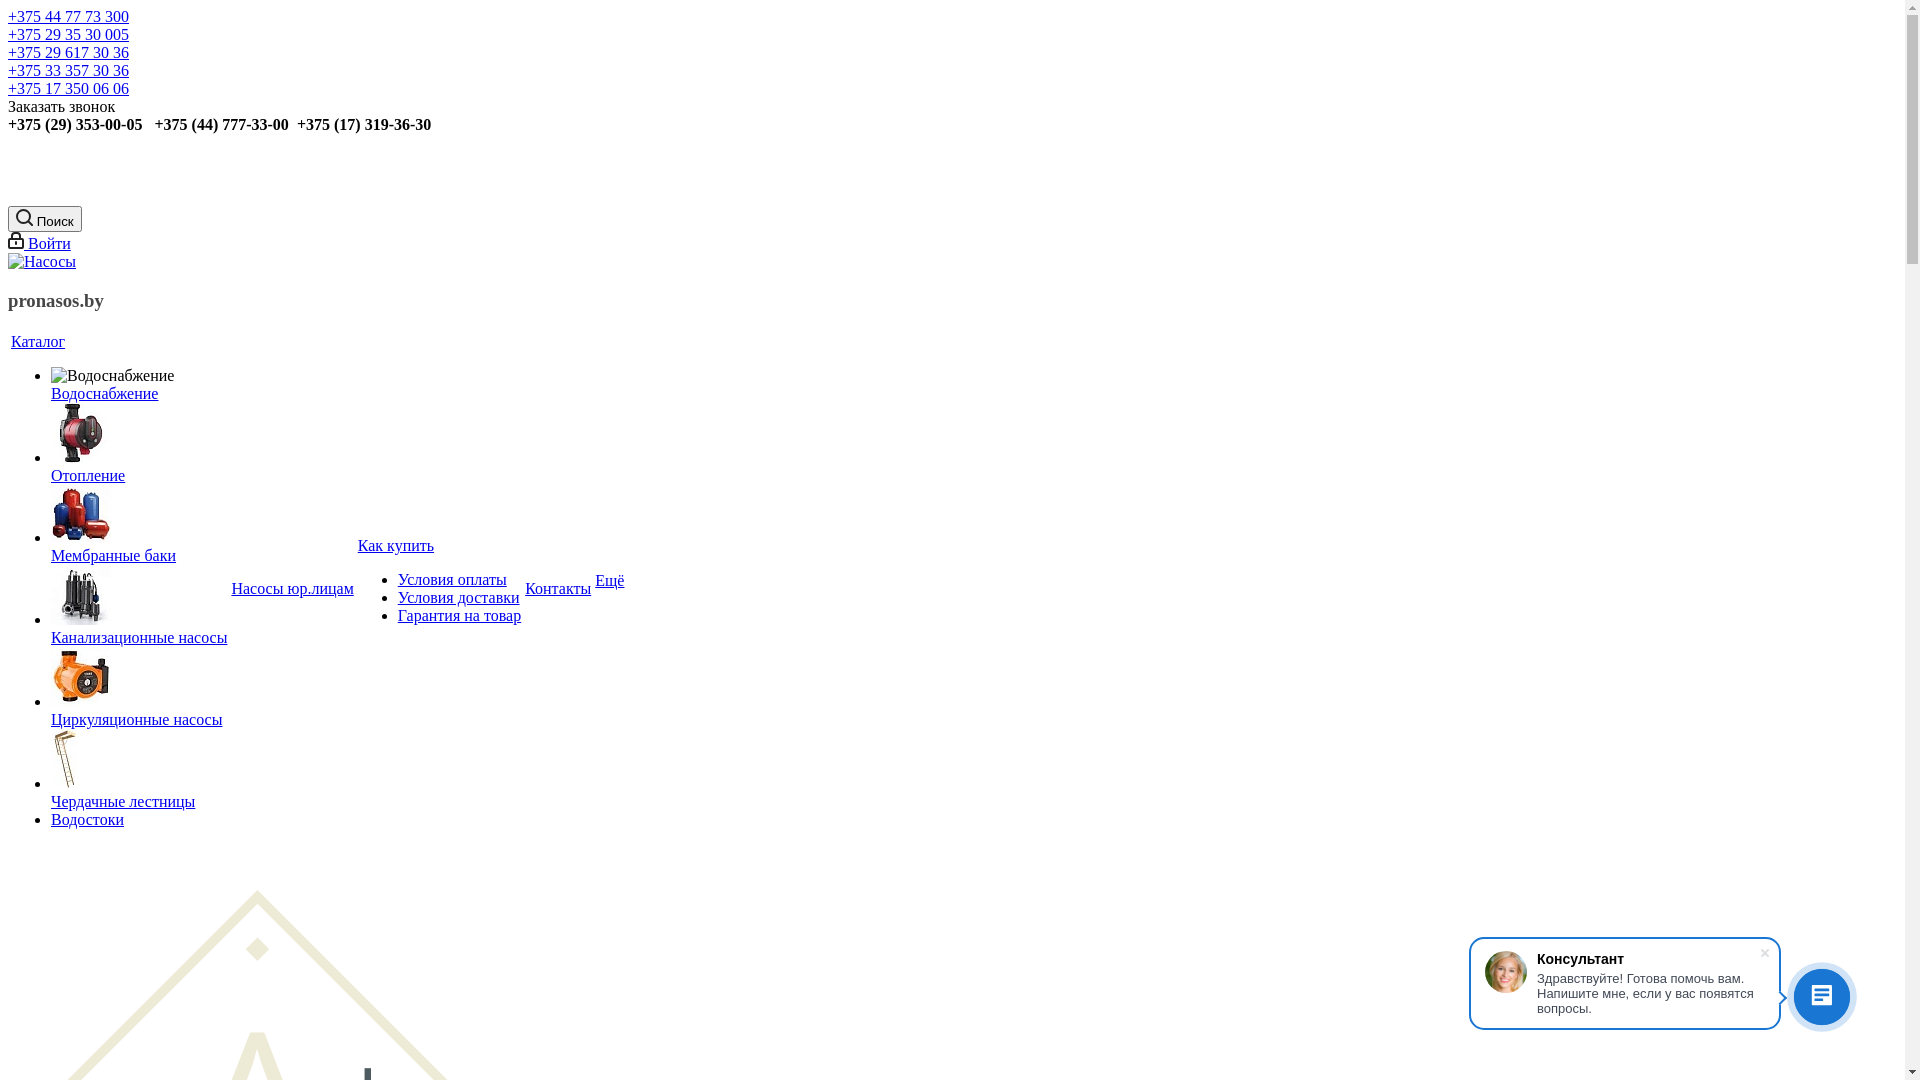 The image size is (1920, 1080). What do you see at coordinates (68, 88) in the screenshot?
I see `+375 17 350 06 06` at bounding box center [68, 88].